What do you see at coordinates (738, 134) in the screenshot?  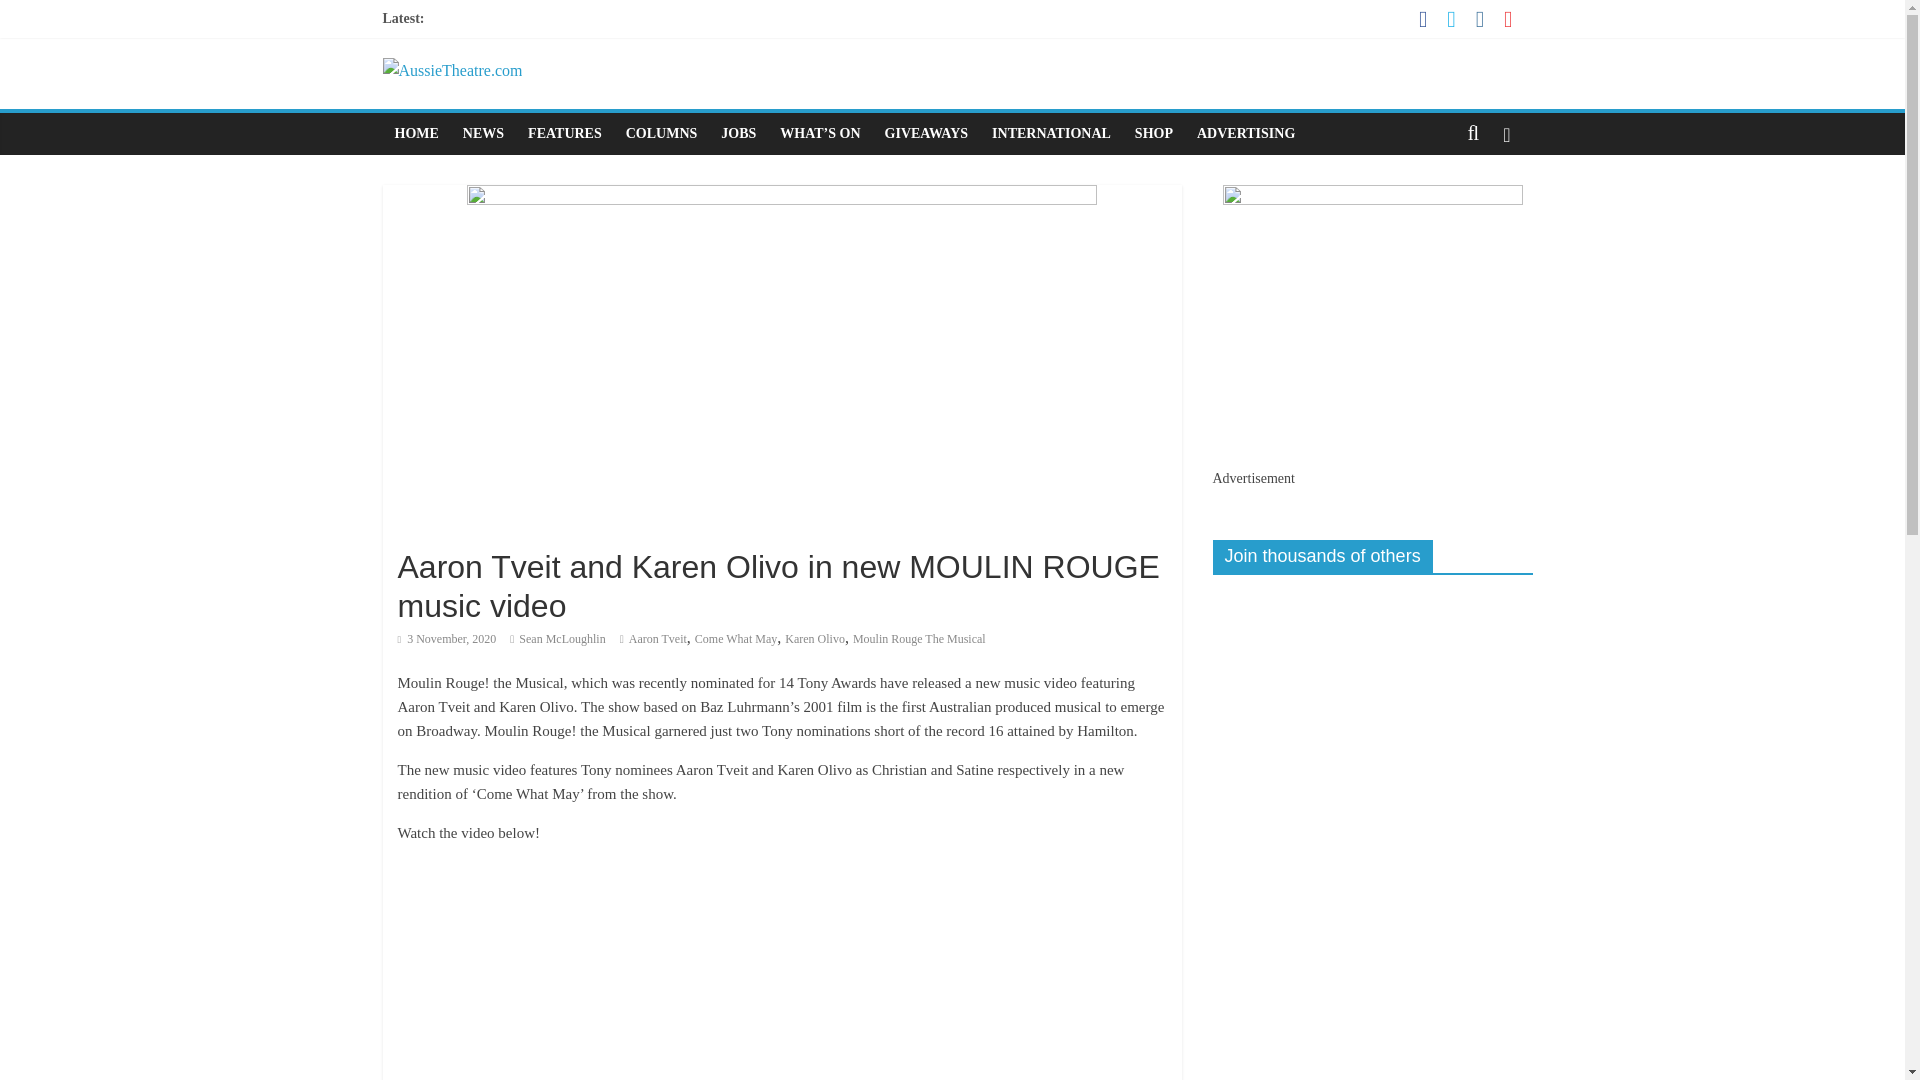 I see `JOBS` at bounding box center [738, 134].